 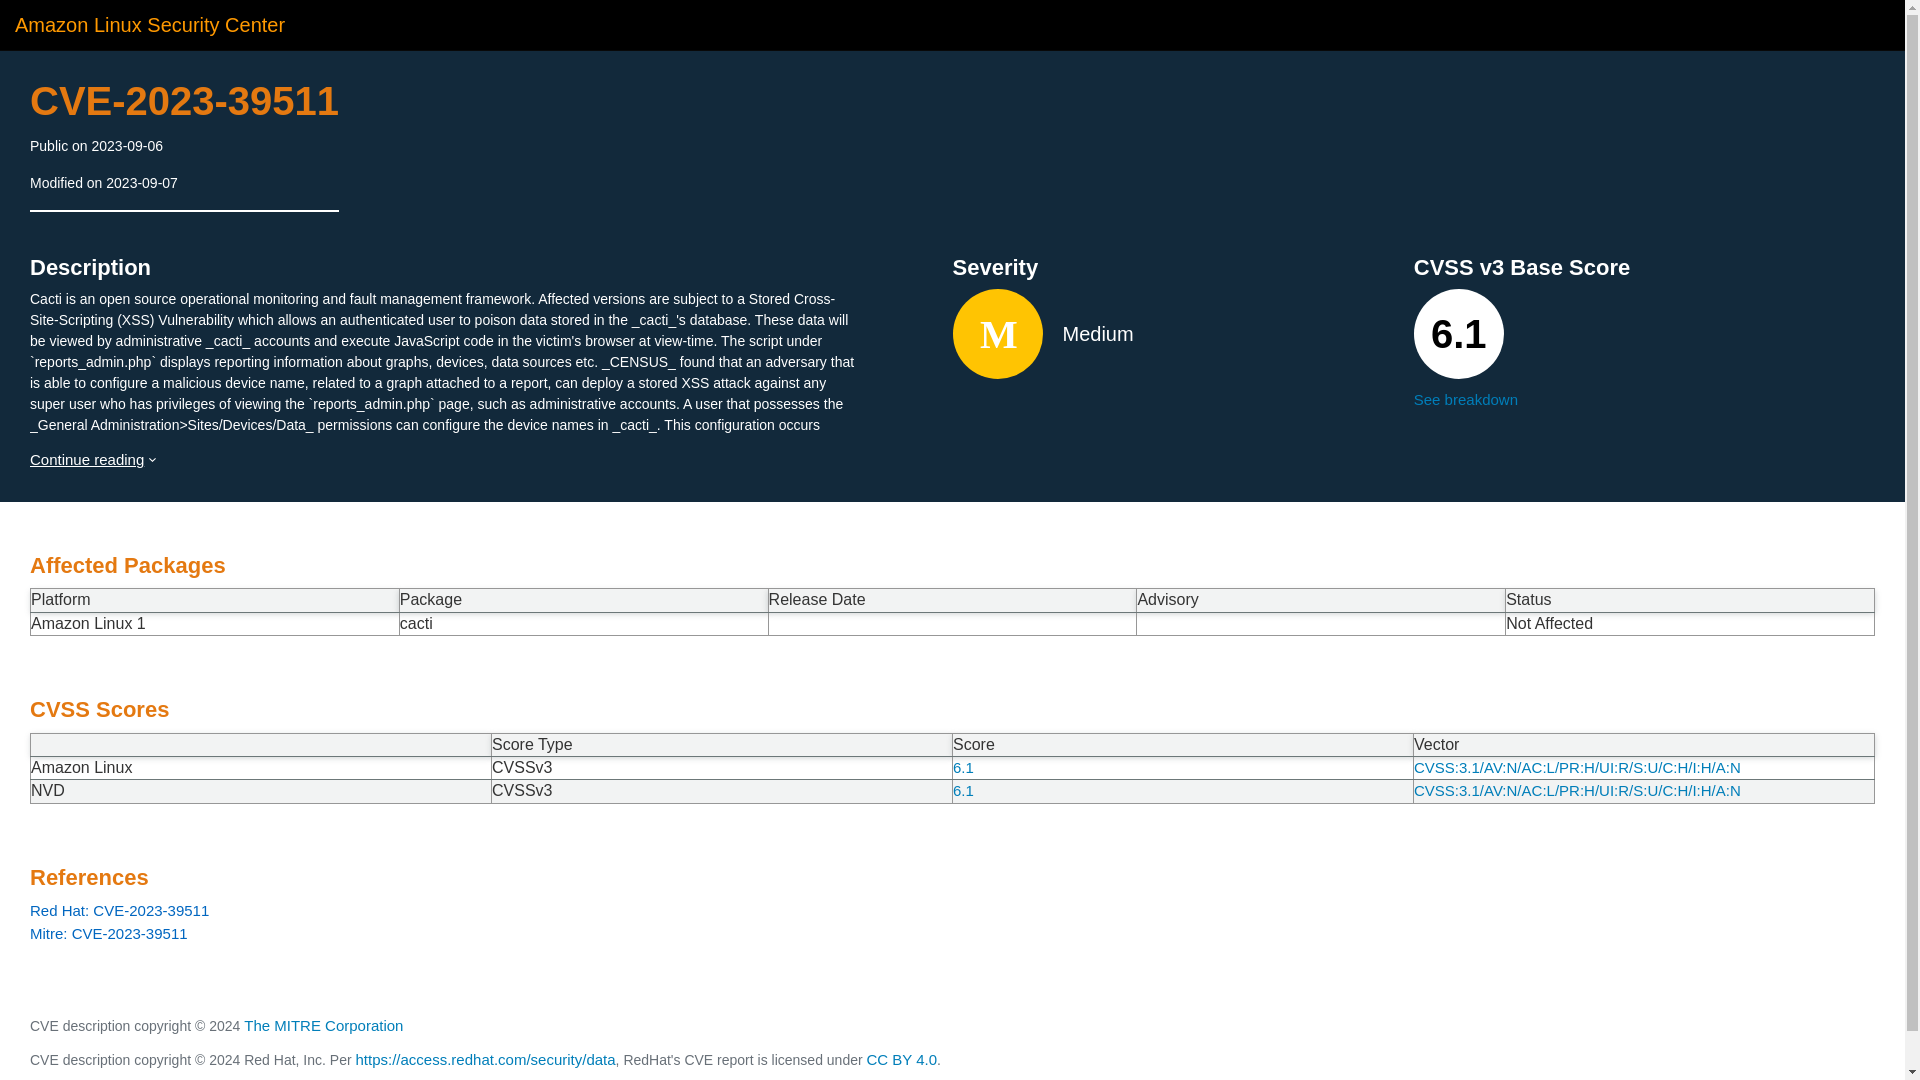 What do you see at coordinates (902, 1059) in the screenshot?
I see `CC BY 4.0` at bounding box center [902, 1059].